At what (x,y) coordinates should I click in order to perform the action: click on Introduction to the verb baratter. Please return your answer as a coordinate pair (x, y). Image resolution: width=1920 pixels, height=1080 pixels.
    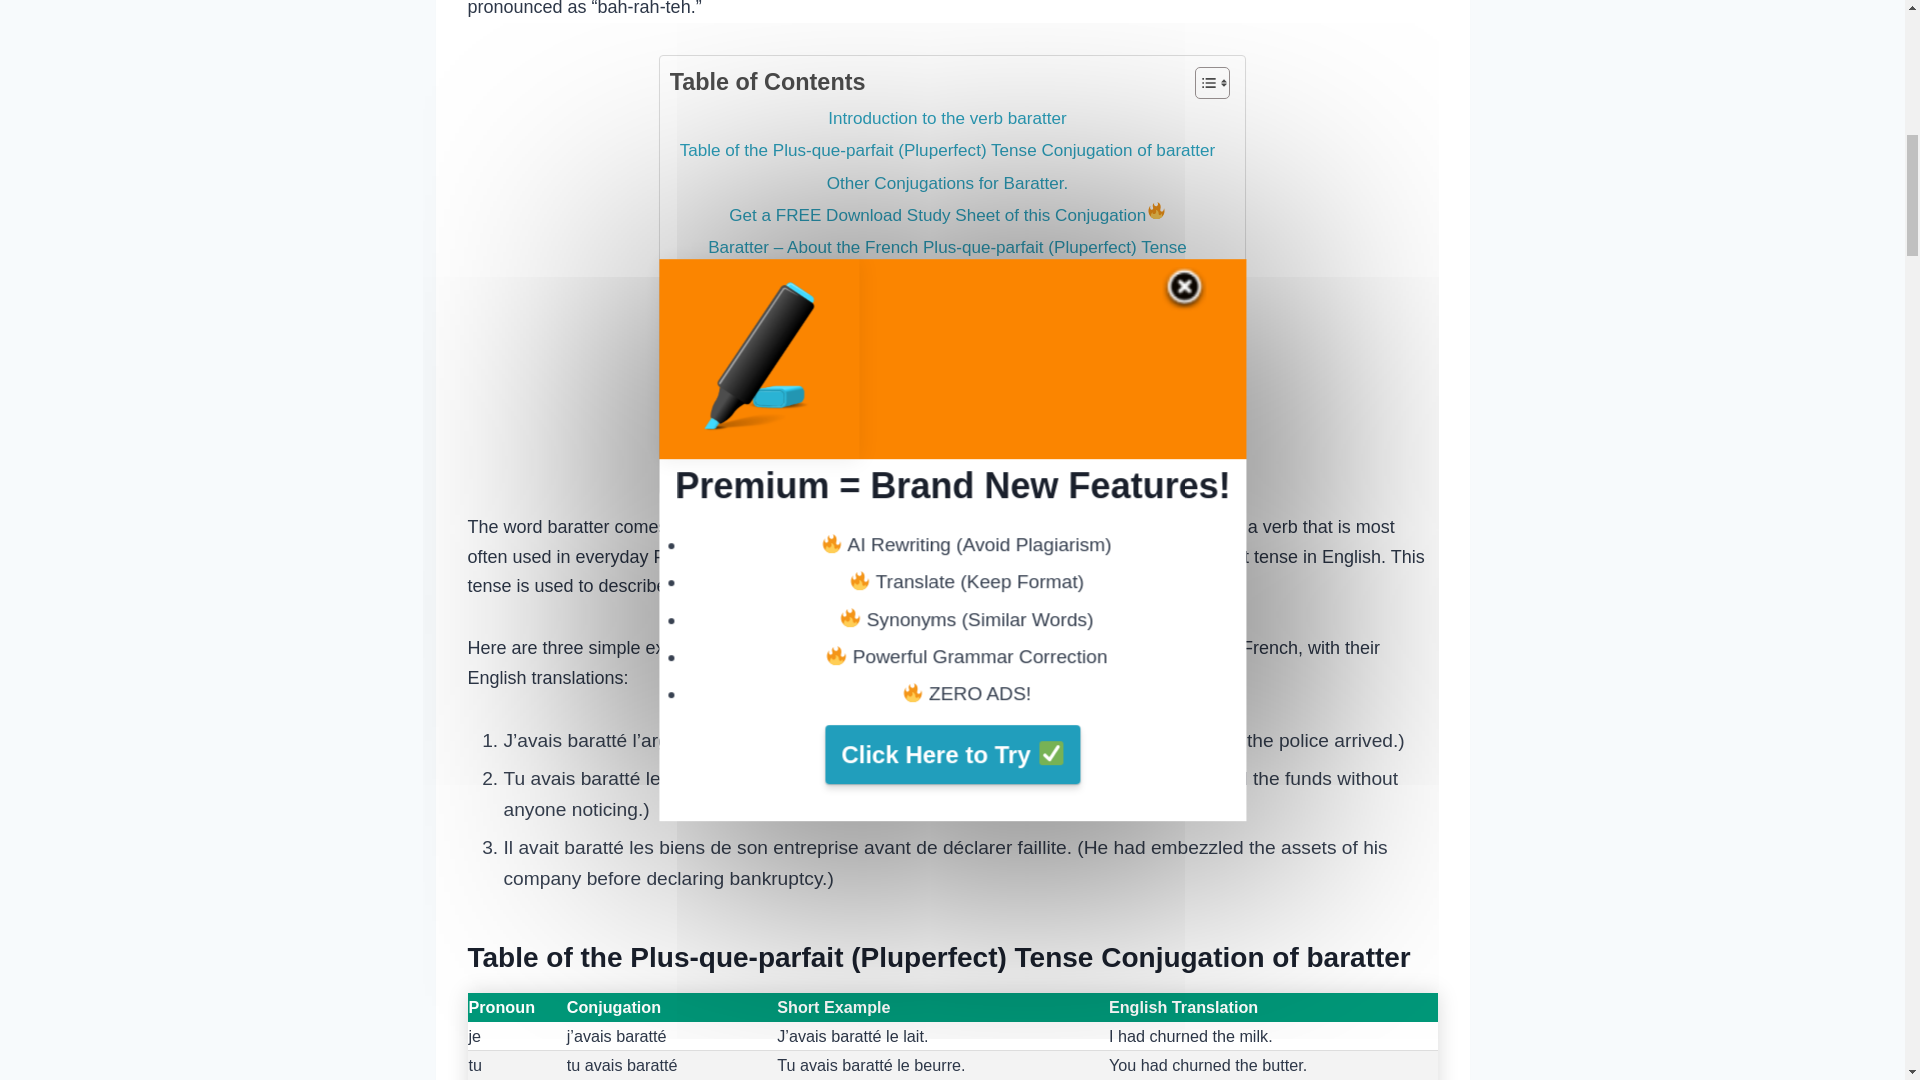
    Looking at the image, I should click on (947, 116).